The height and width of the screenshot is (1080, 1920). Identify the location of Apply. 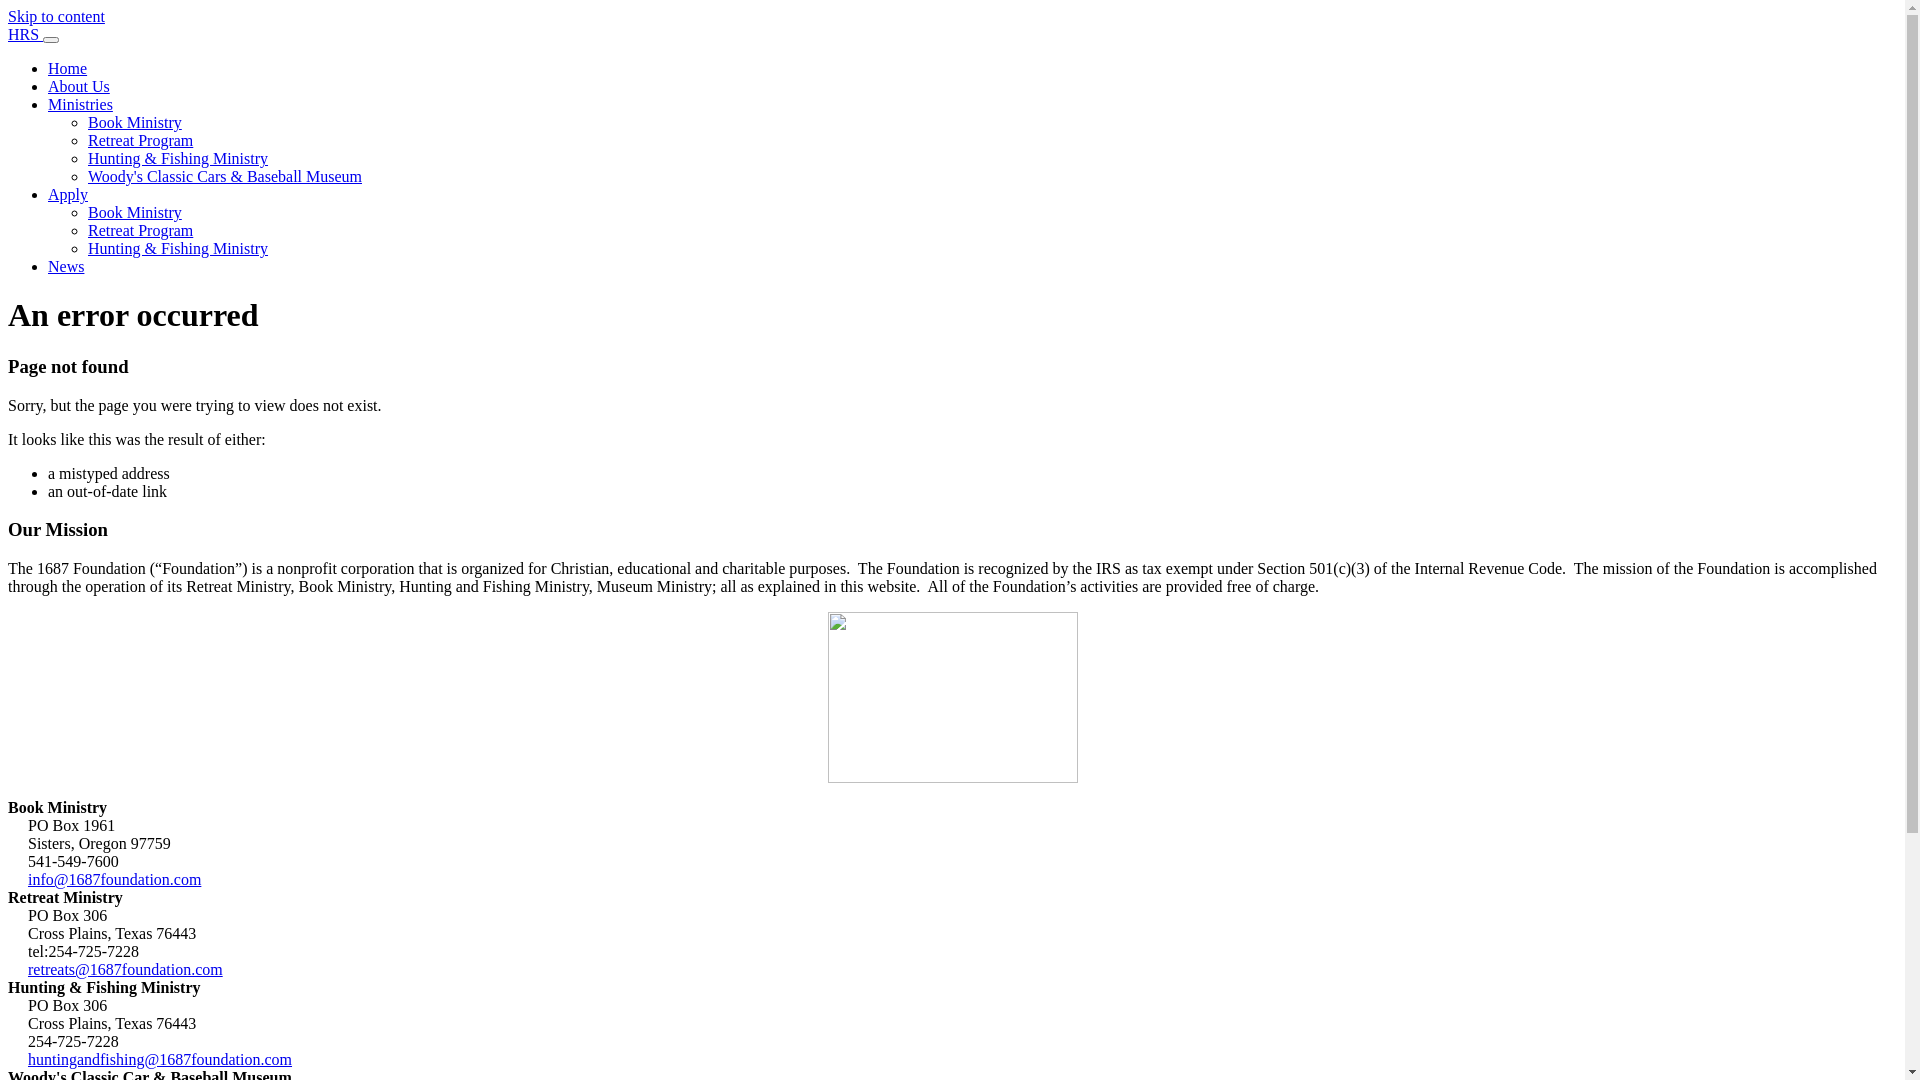
(68, 194).